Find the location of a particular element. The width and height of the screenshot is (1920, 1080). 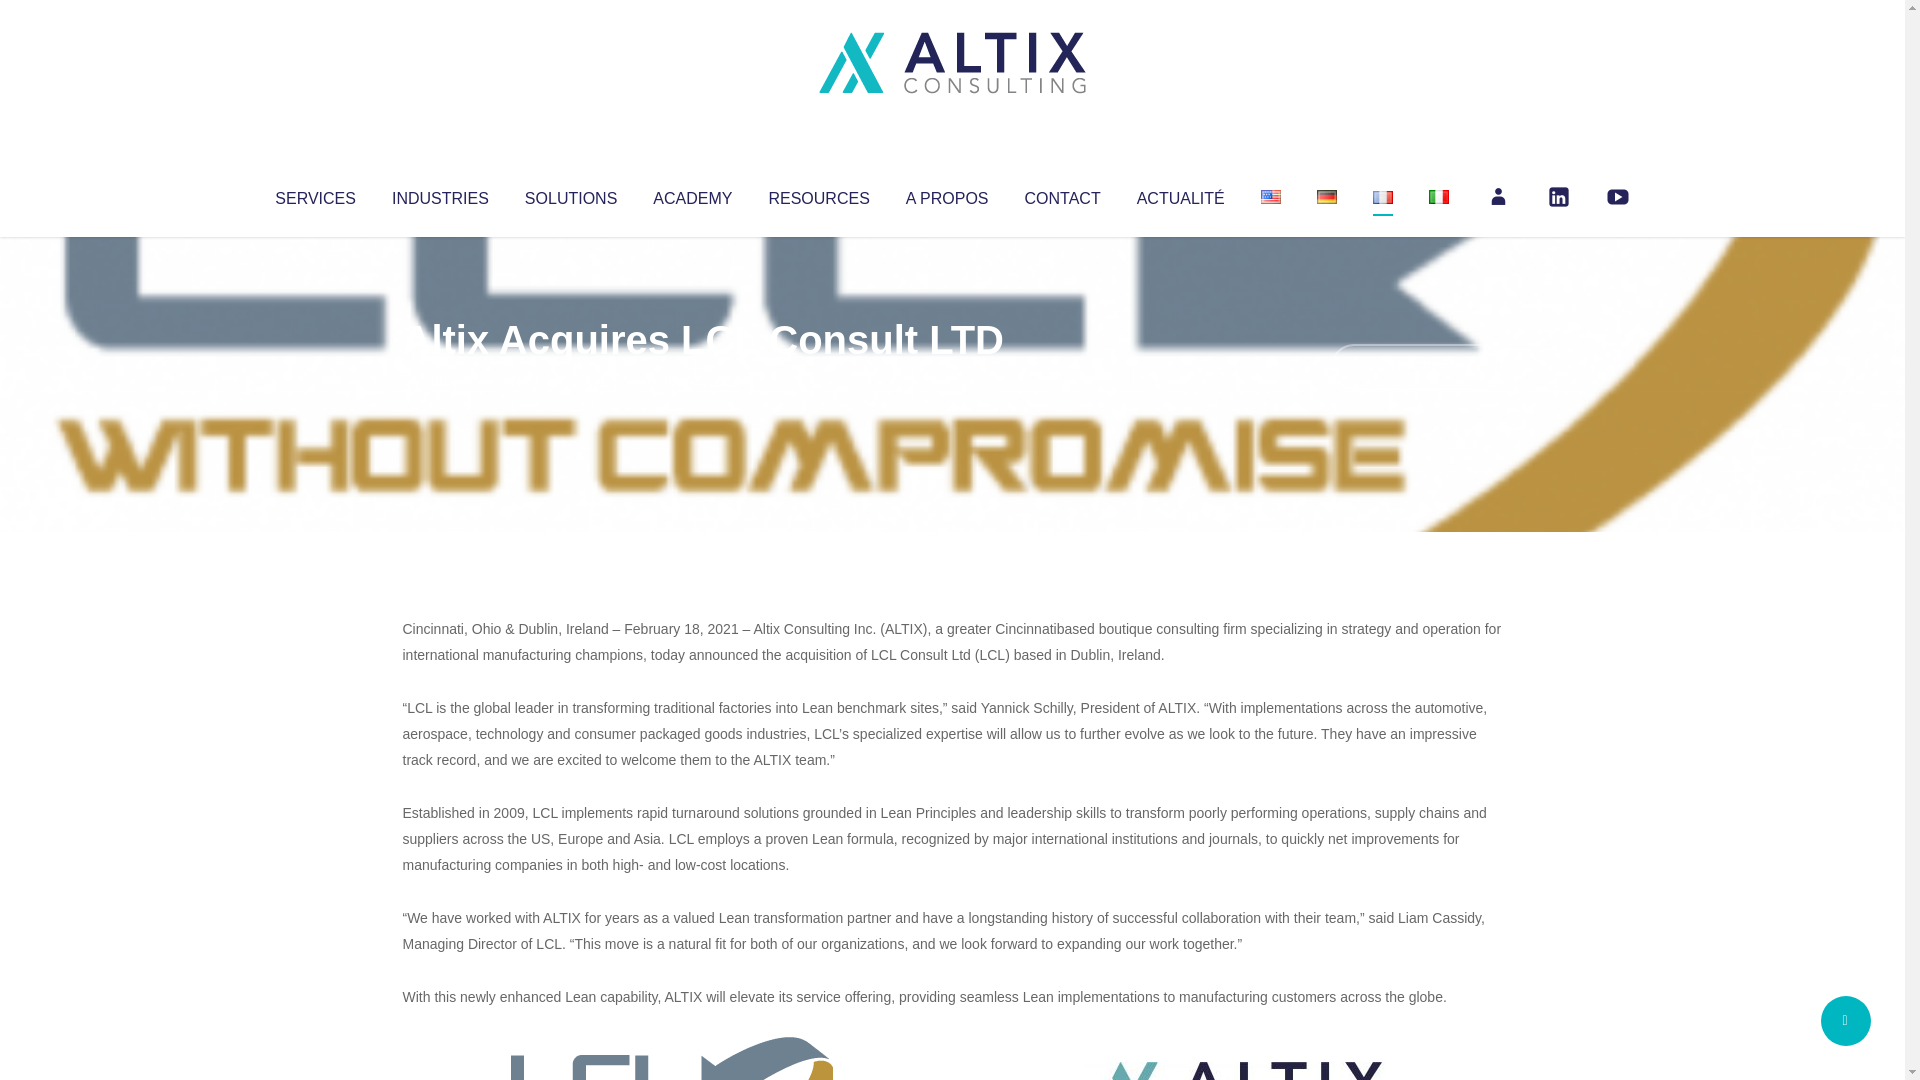

SERVICES is located at coordinates (314, 194).